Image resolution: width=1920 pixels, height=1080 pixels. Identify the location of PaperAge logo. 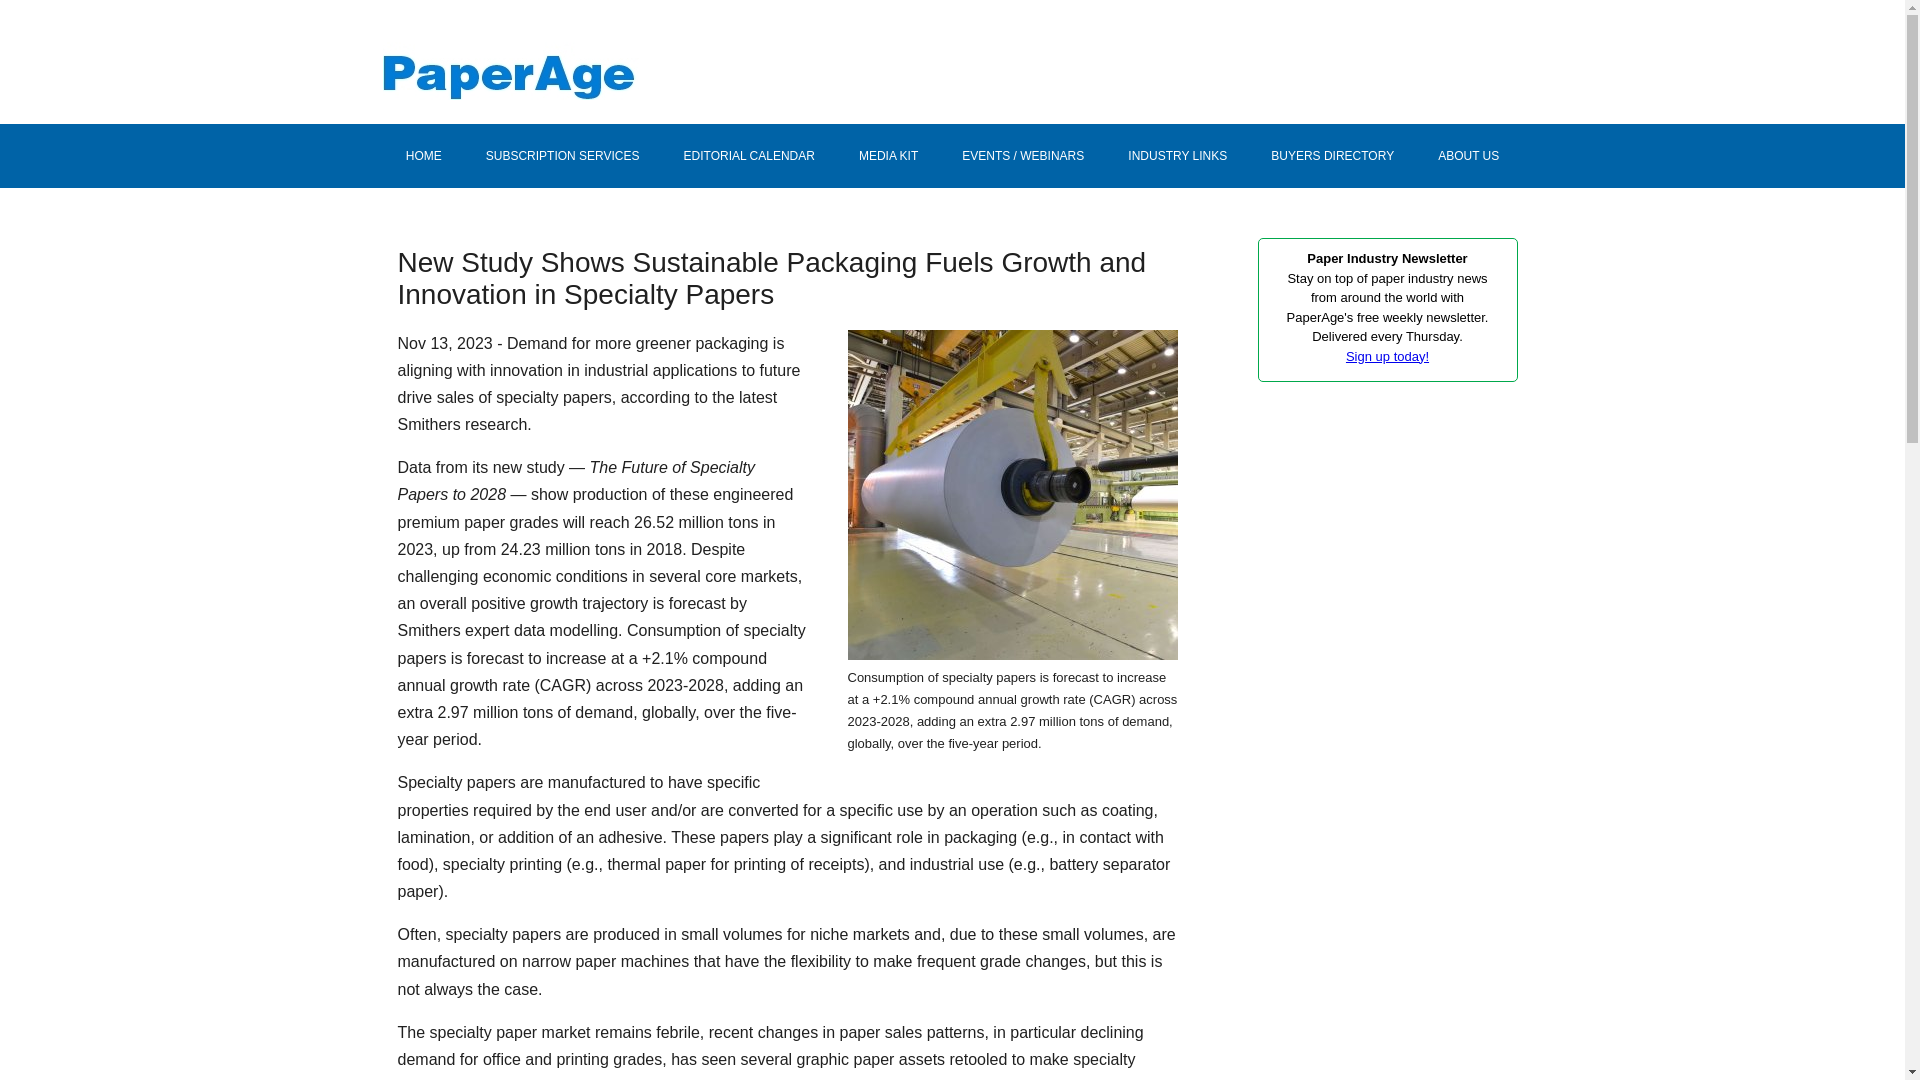
(572, 54).